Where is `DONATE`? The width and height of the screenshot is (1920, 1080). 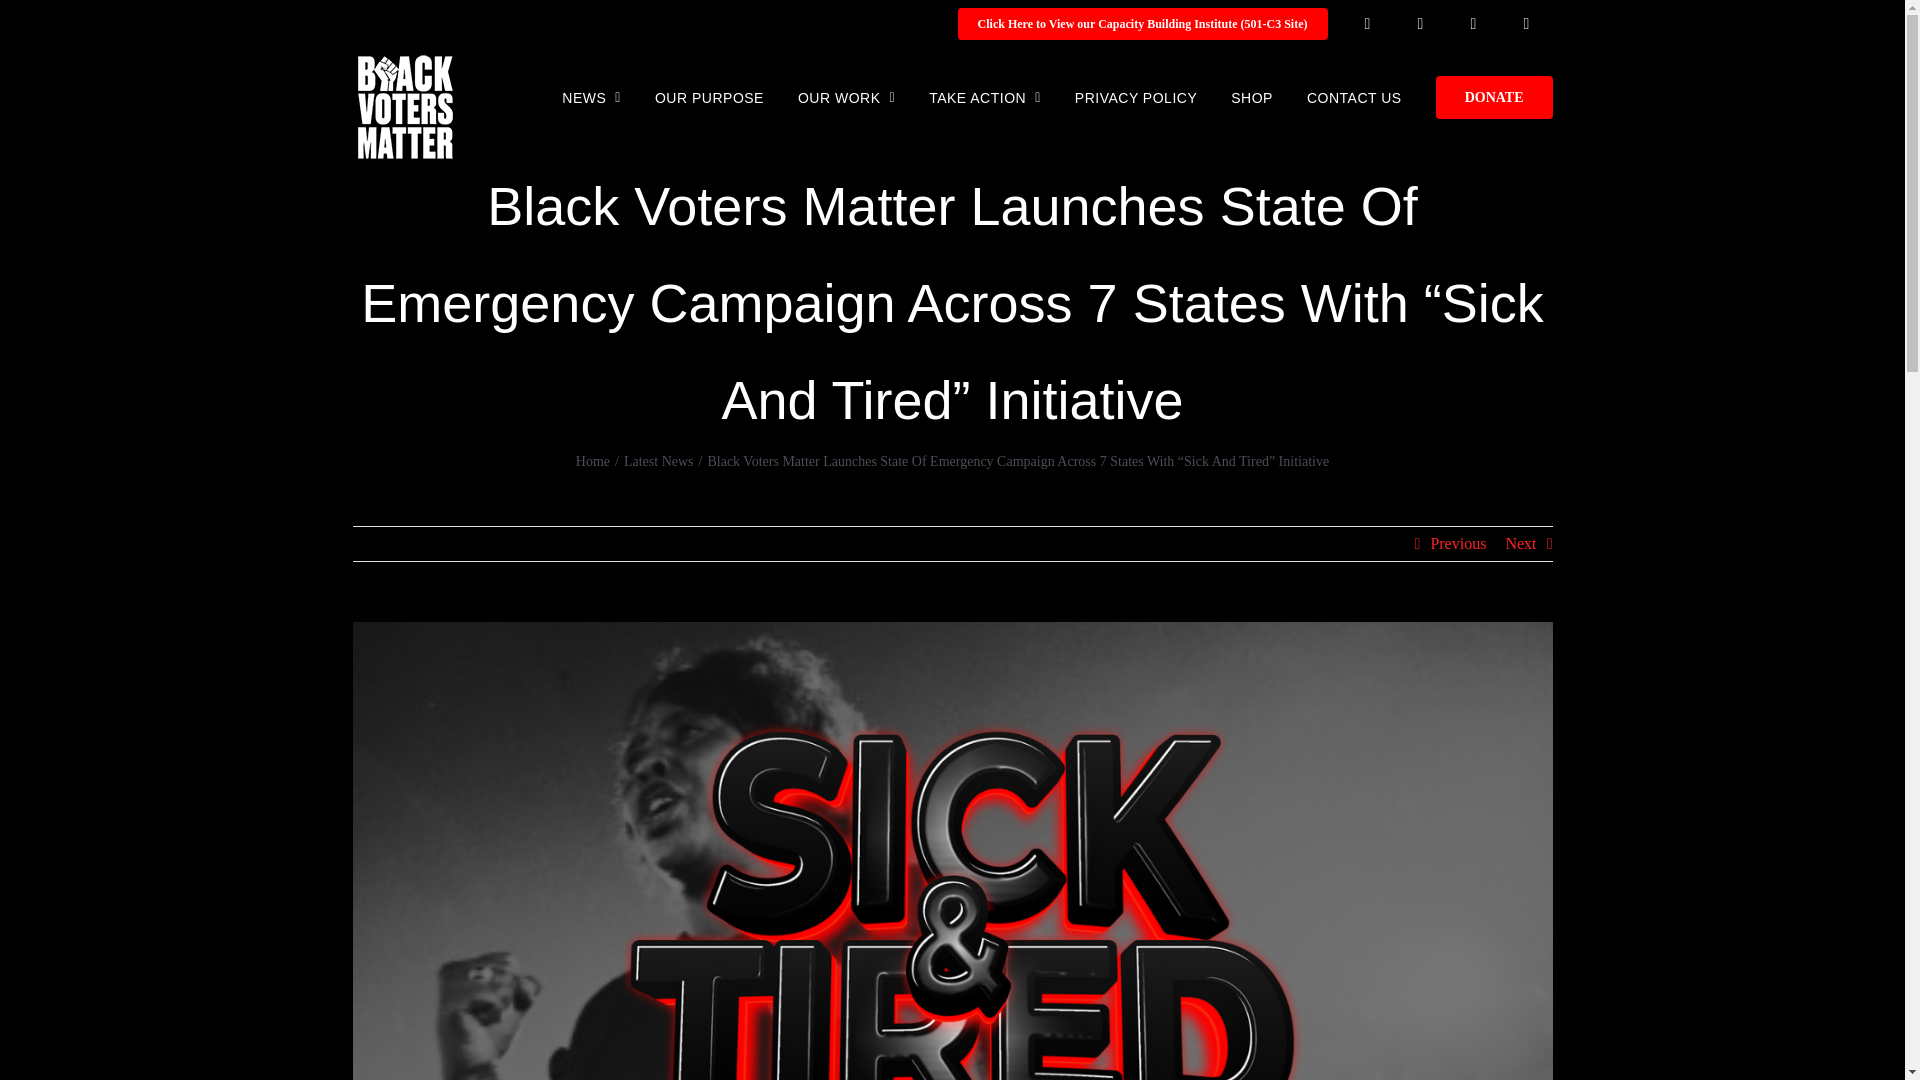
DONATE is located at coordinates (1494, 95).